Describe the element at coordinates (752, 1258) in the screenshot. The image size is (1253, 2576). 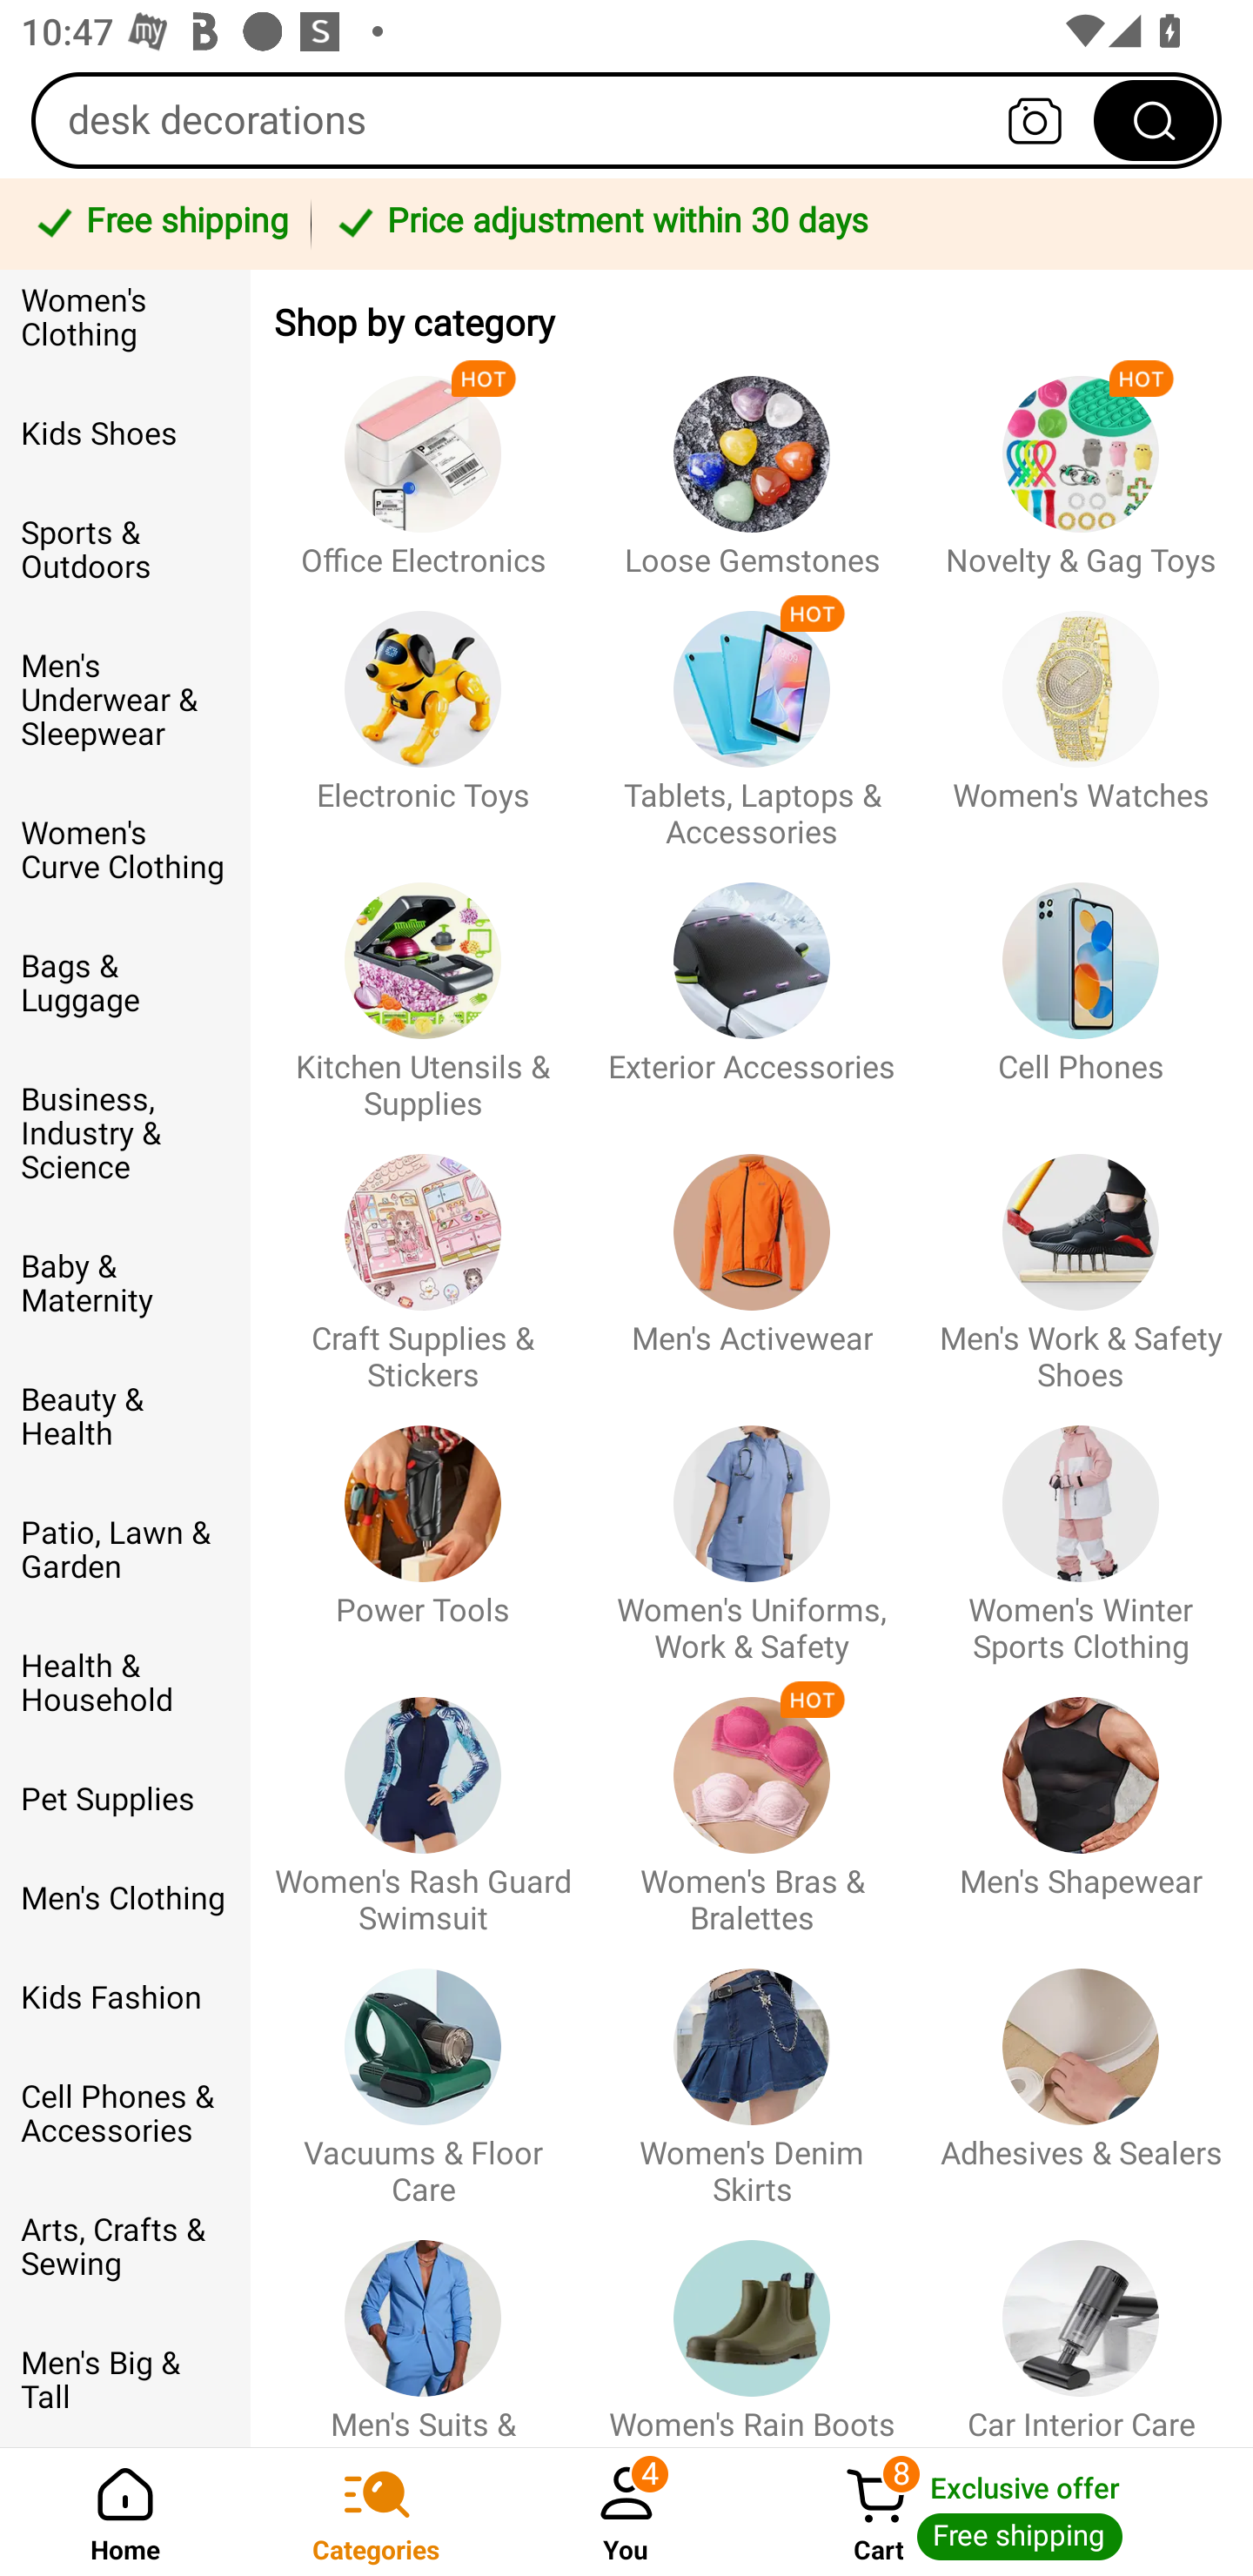
I see `Men's Activewear` at that location.